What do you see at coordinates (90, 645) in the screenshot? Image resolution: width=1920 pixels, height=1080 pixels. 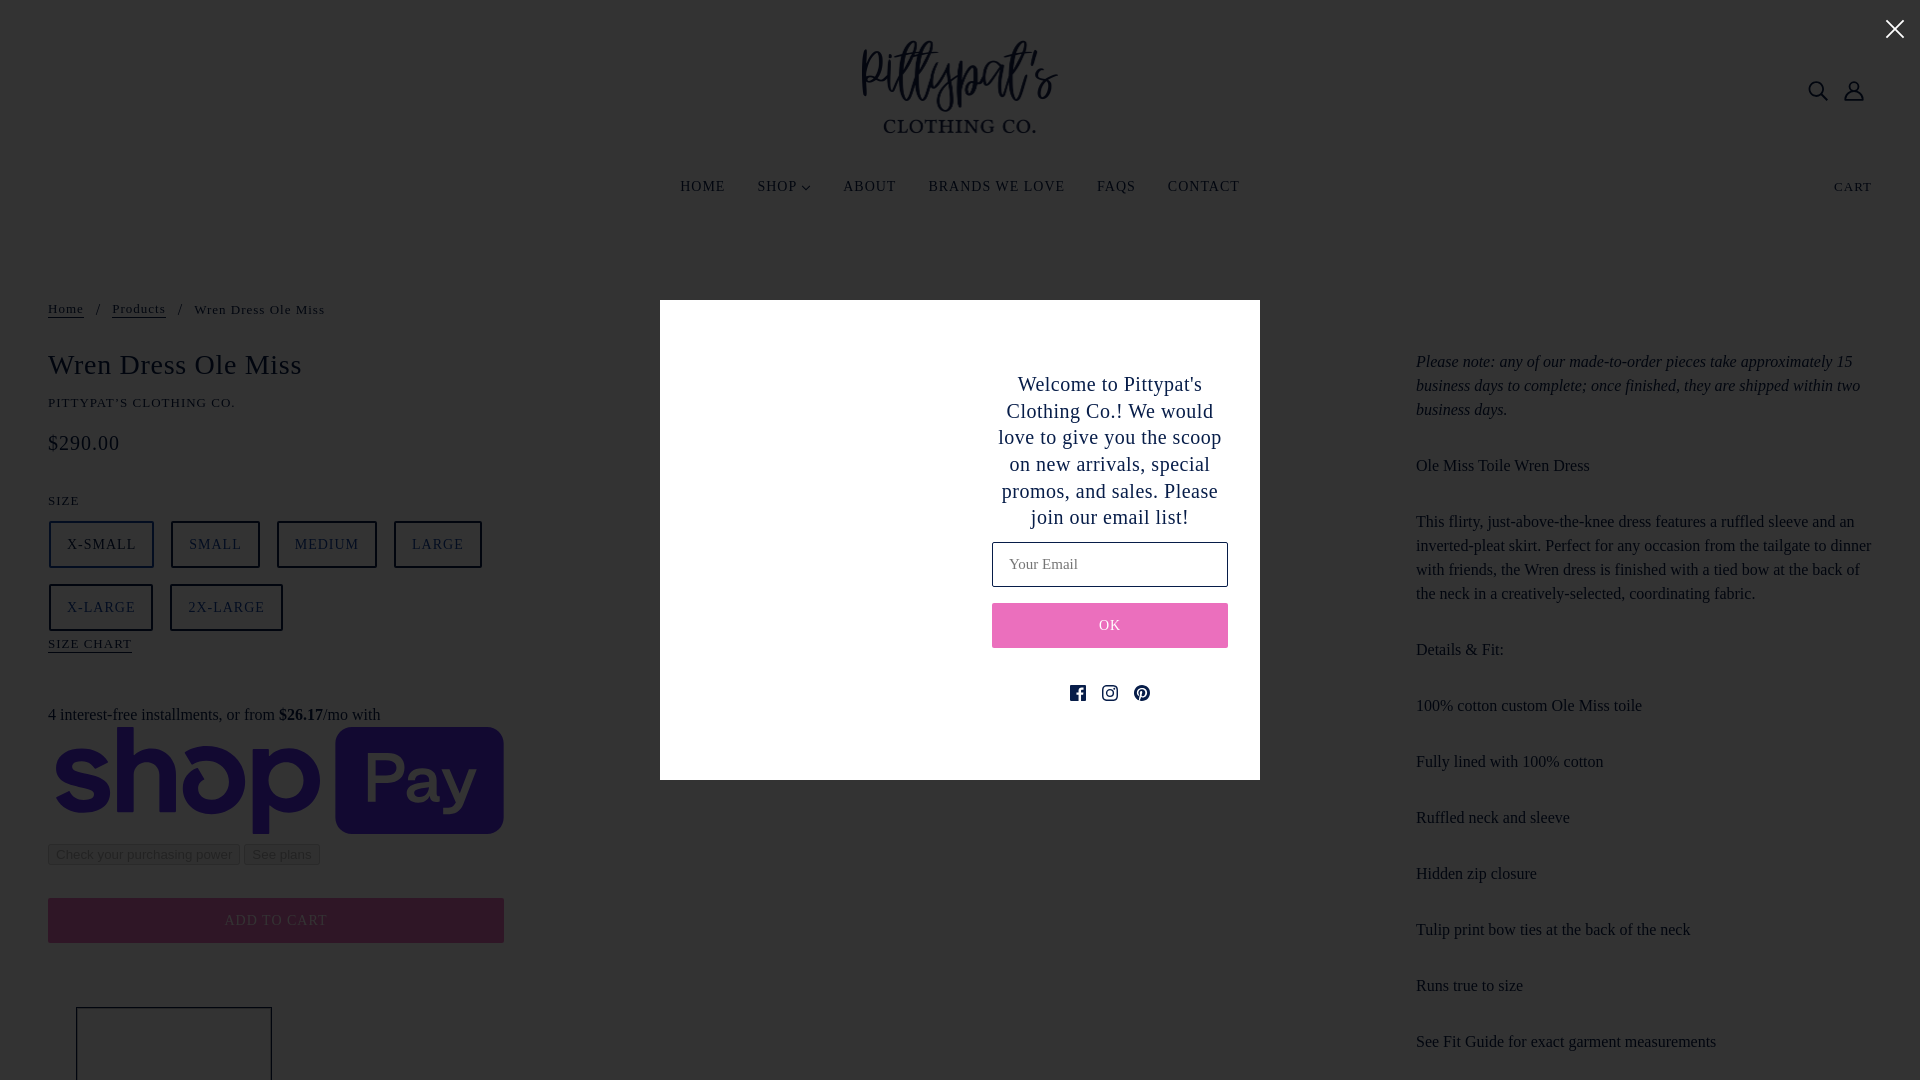 I see `SIZE CHART` at bounding box center [90, 645].